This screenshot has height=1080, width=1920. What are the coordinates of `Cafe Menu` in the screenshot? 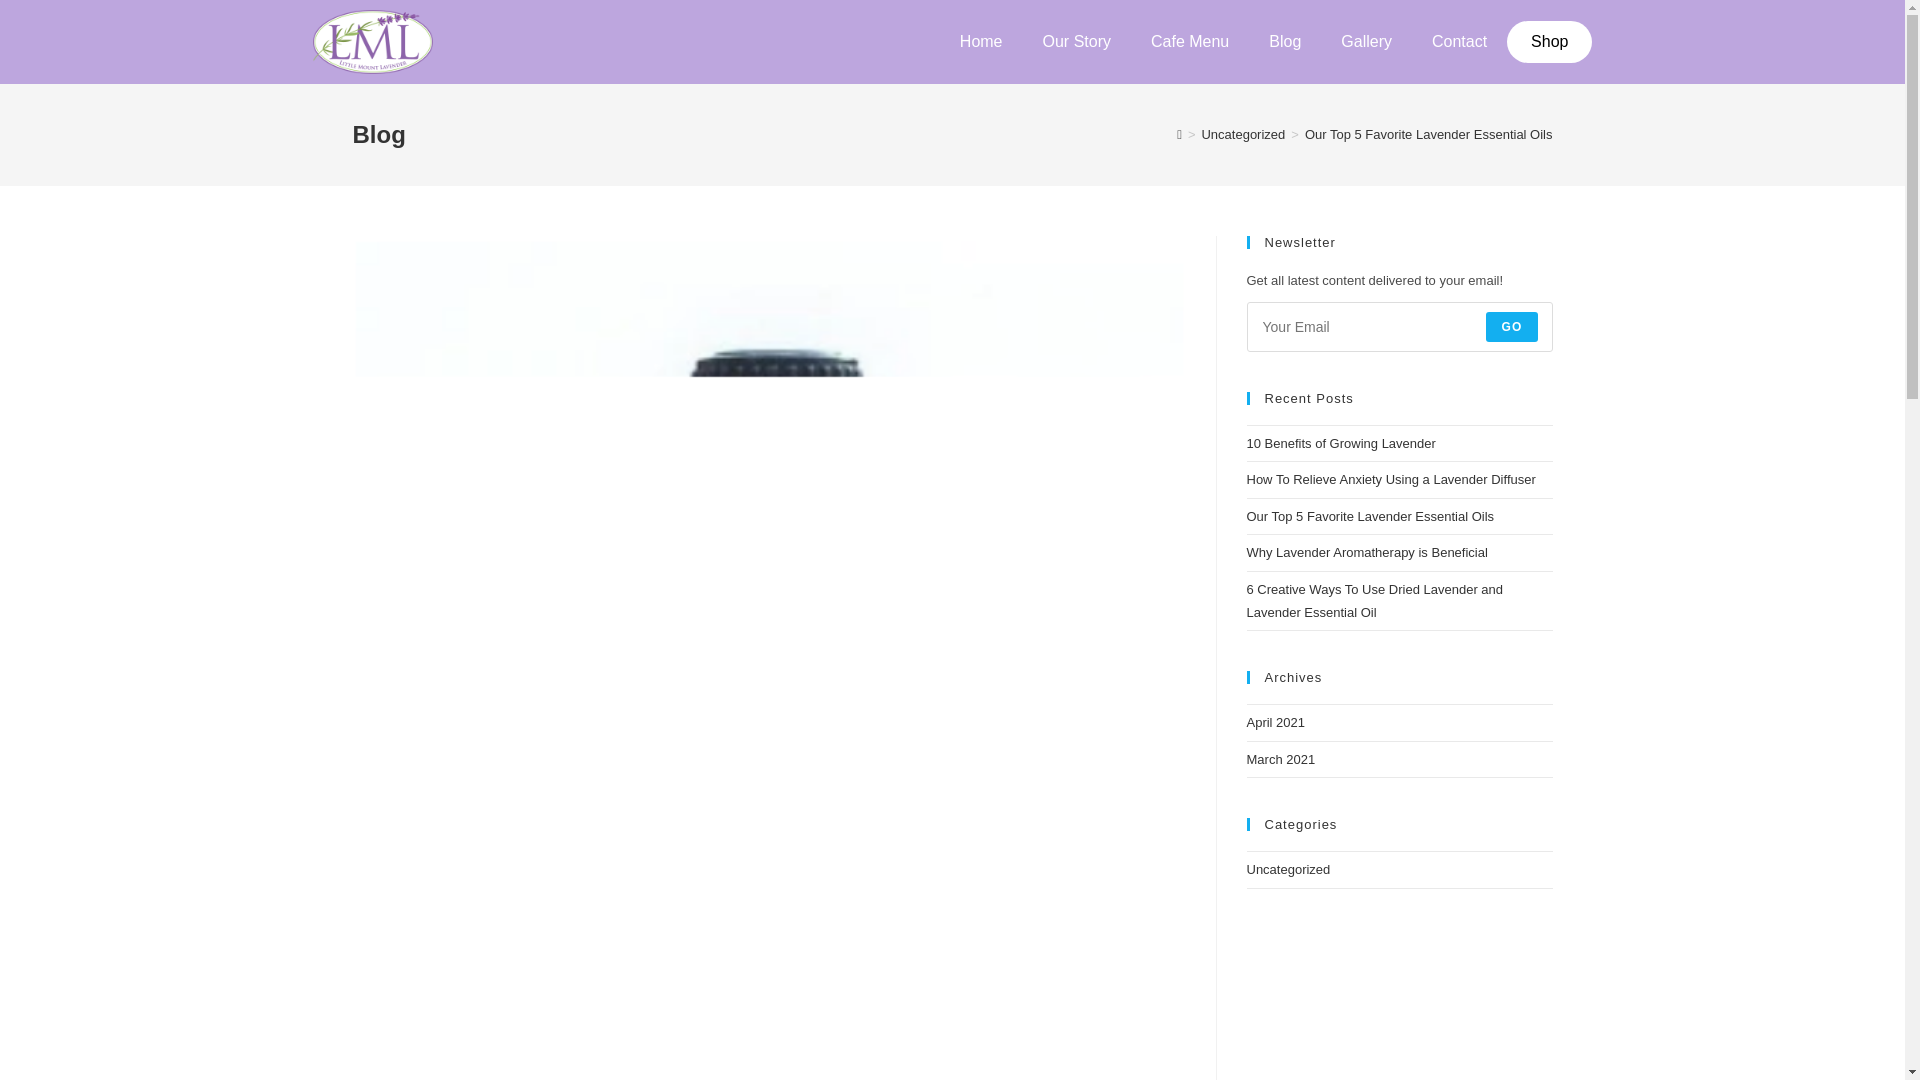 It's located at (1190, 42).